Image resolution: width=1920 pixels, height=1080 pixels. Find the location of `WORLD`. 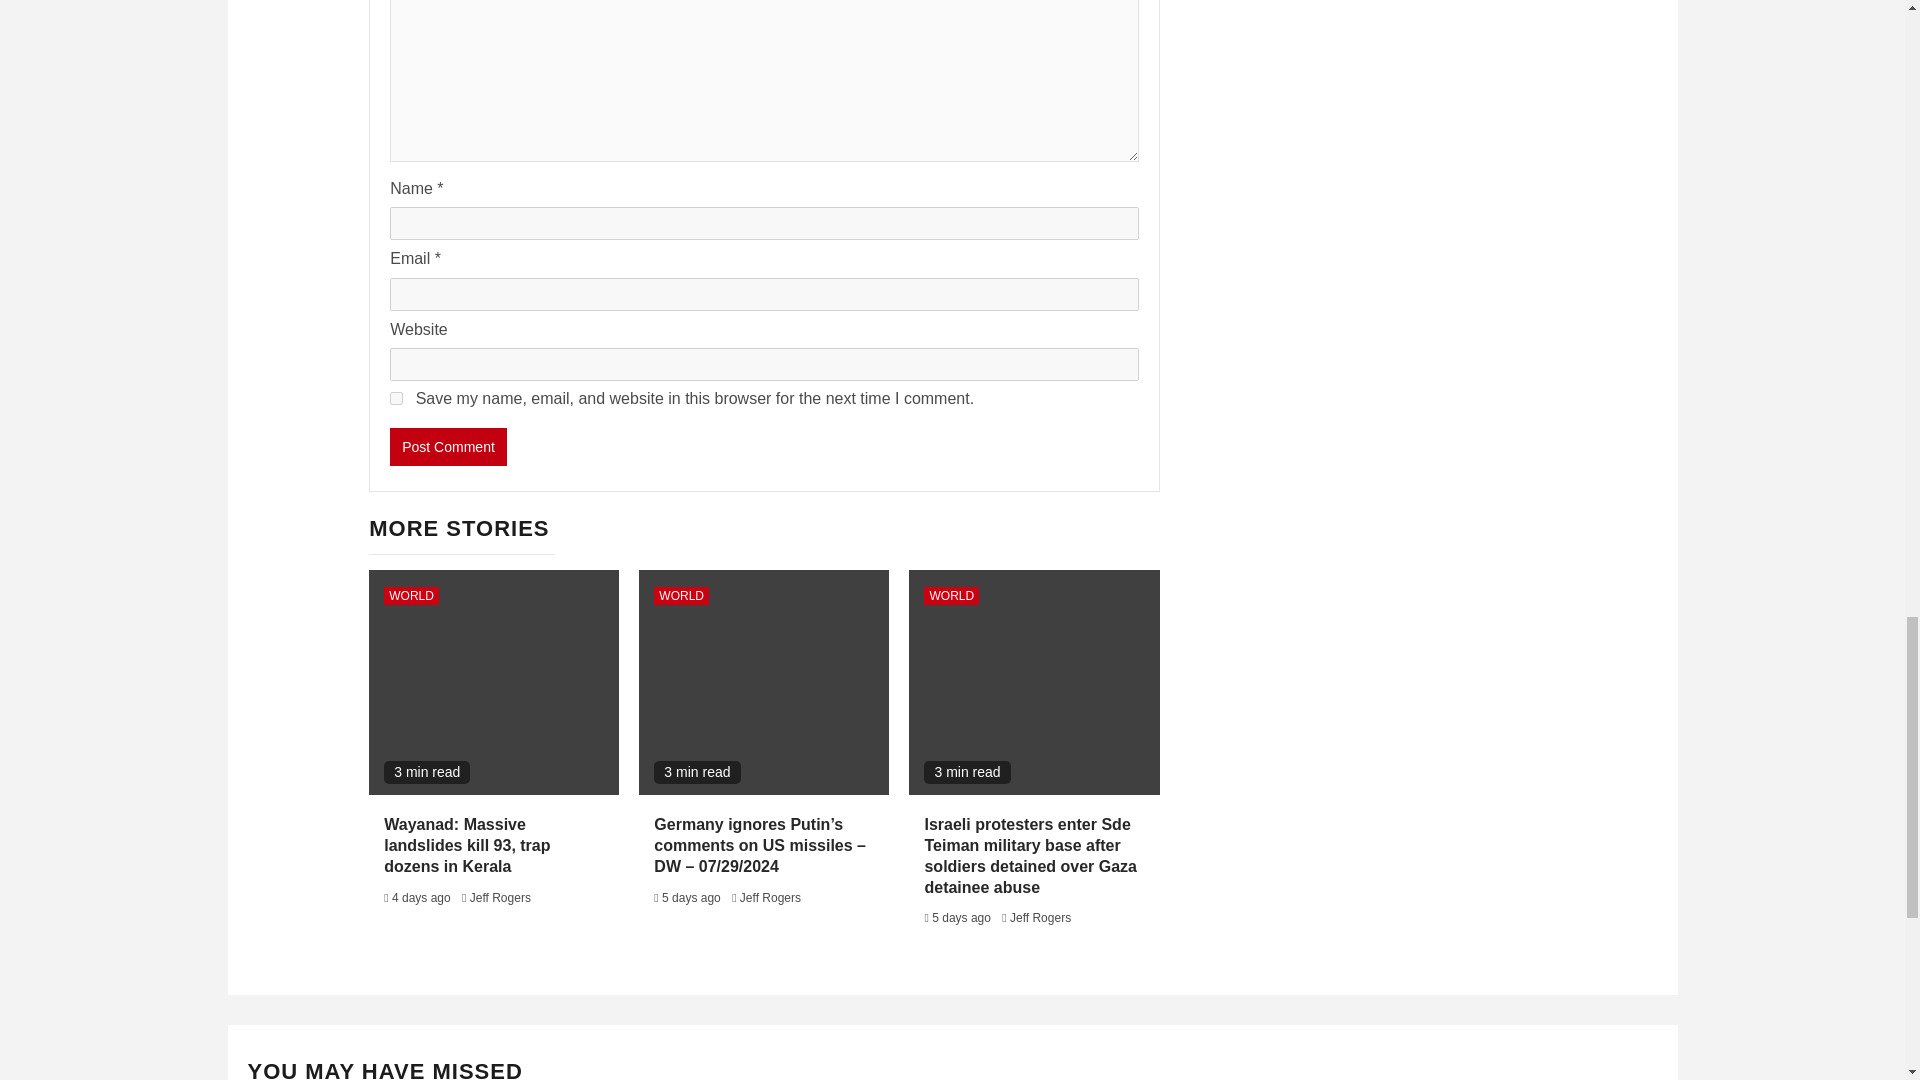

WORLD is located at coordinates (681, 596).